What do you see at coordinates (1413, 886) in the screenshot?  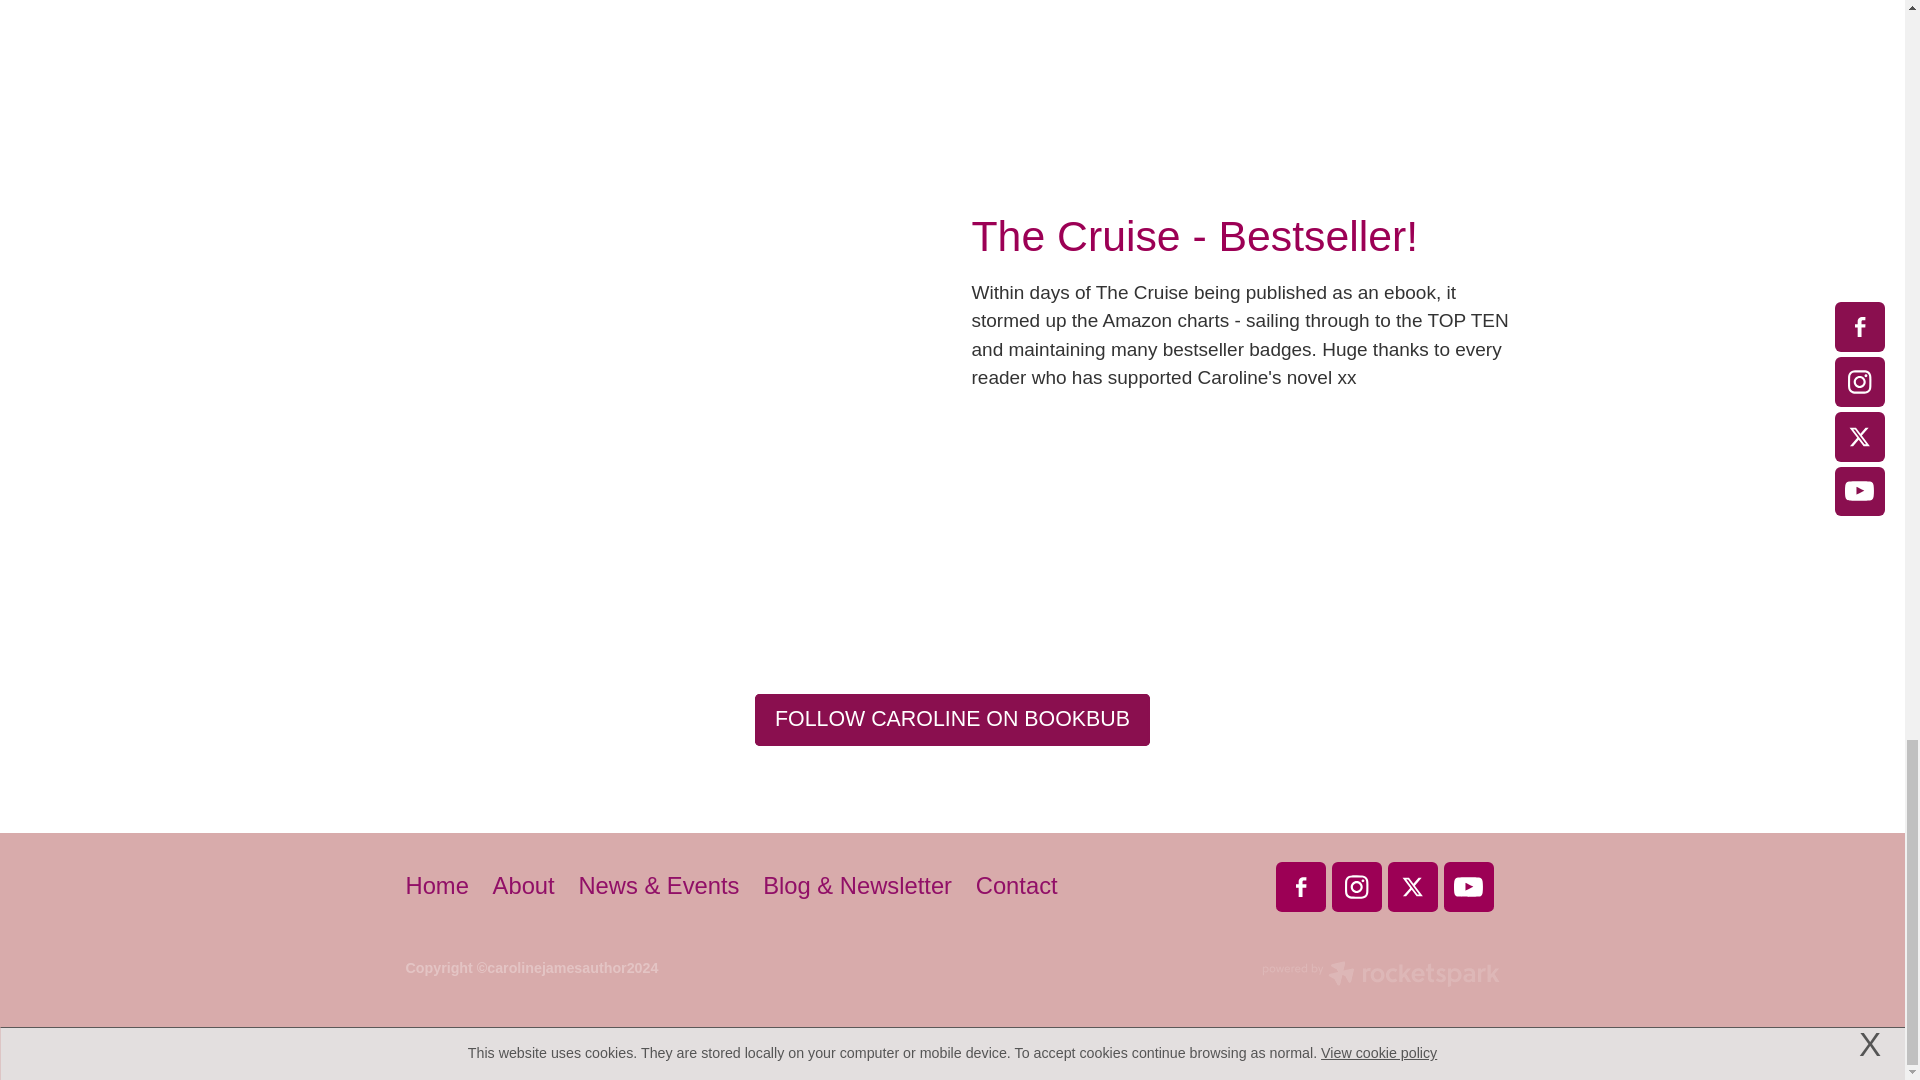 I see `A link to this website's X.` at bounding box center [1413, 886].